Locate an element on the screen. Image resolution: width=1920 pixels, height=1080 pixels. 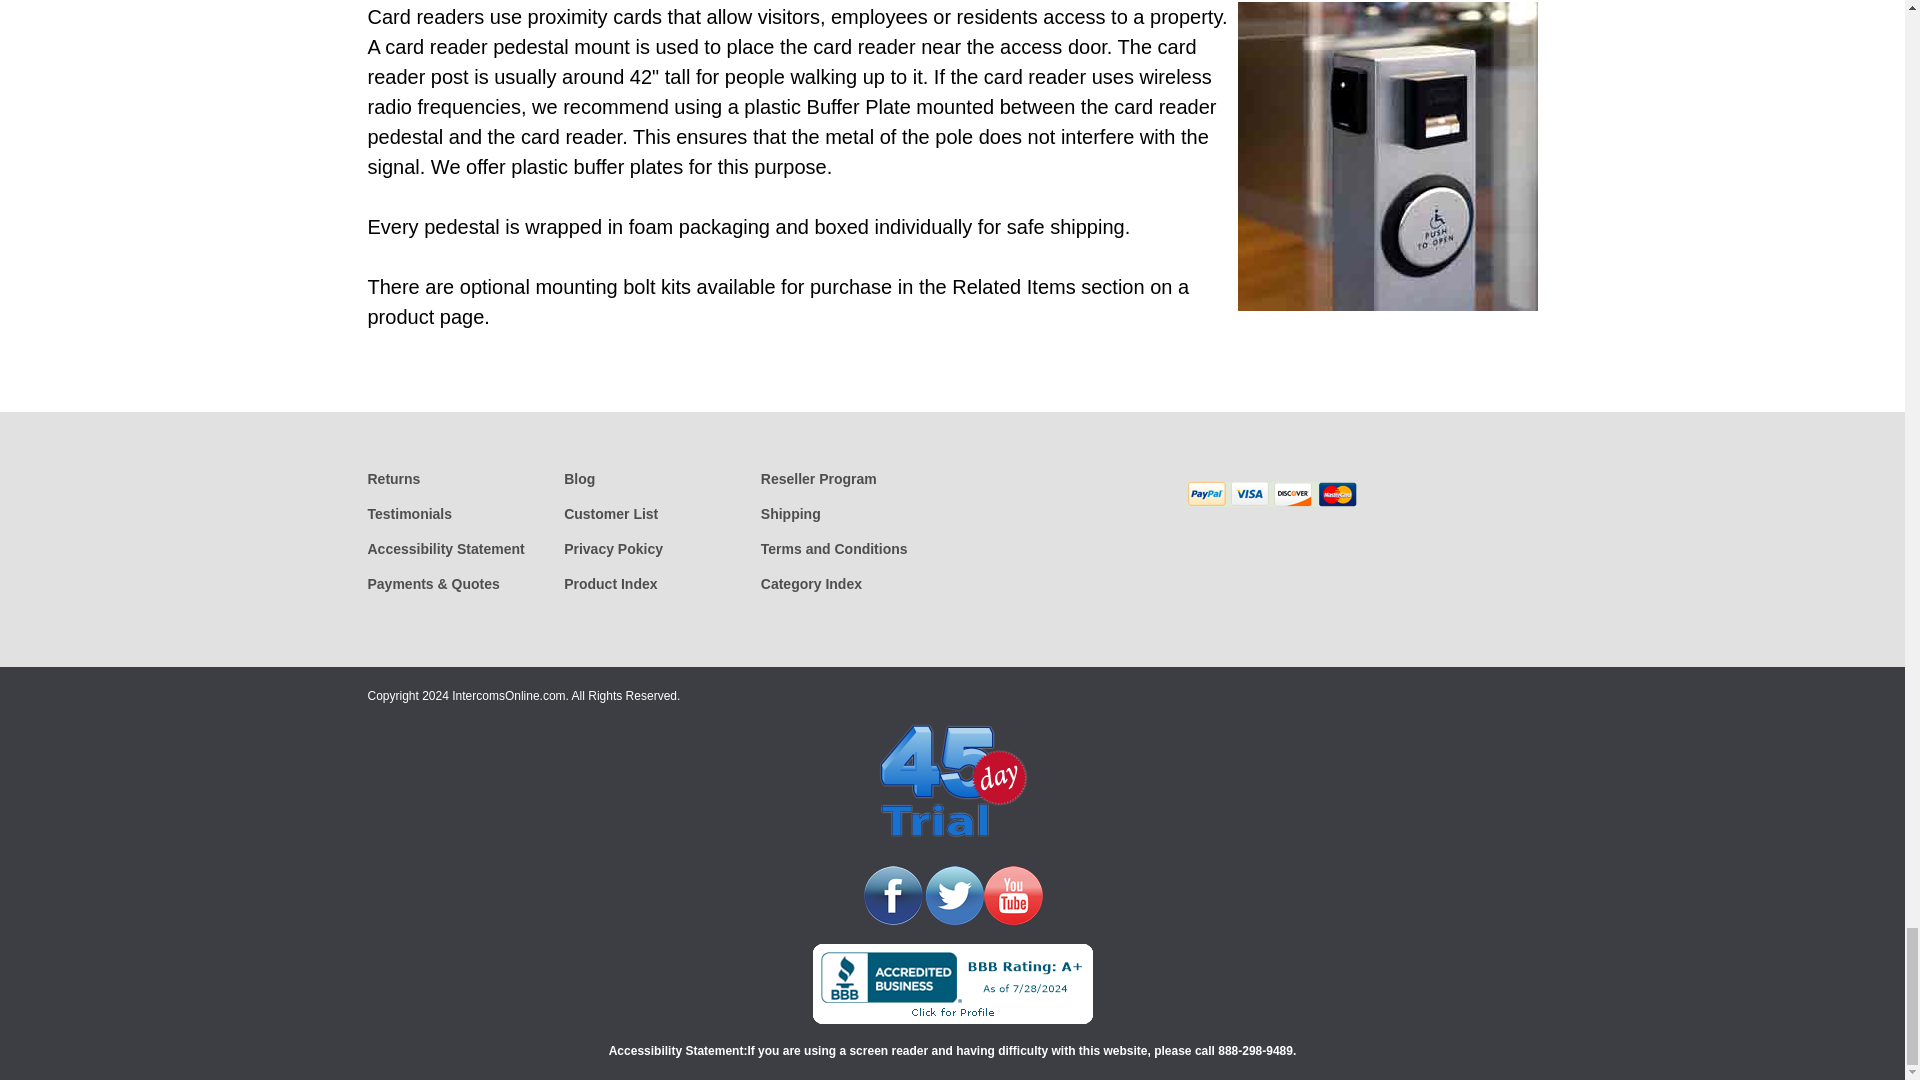
Twitter Page is located at coordinates (953, 894).